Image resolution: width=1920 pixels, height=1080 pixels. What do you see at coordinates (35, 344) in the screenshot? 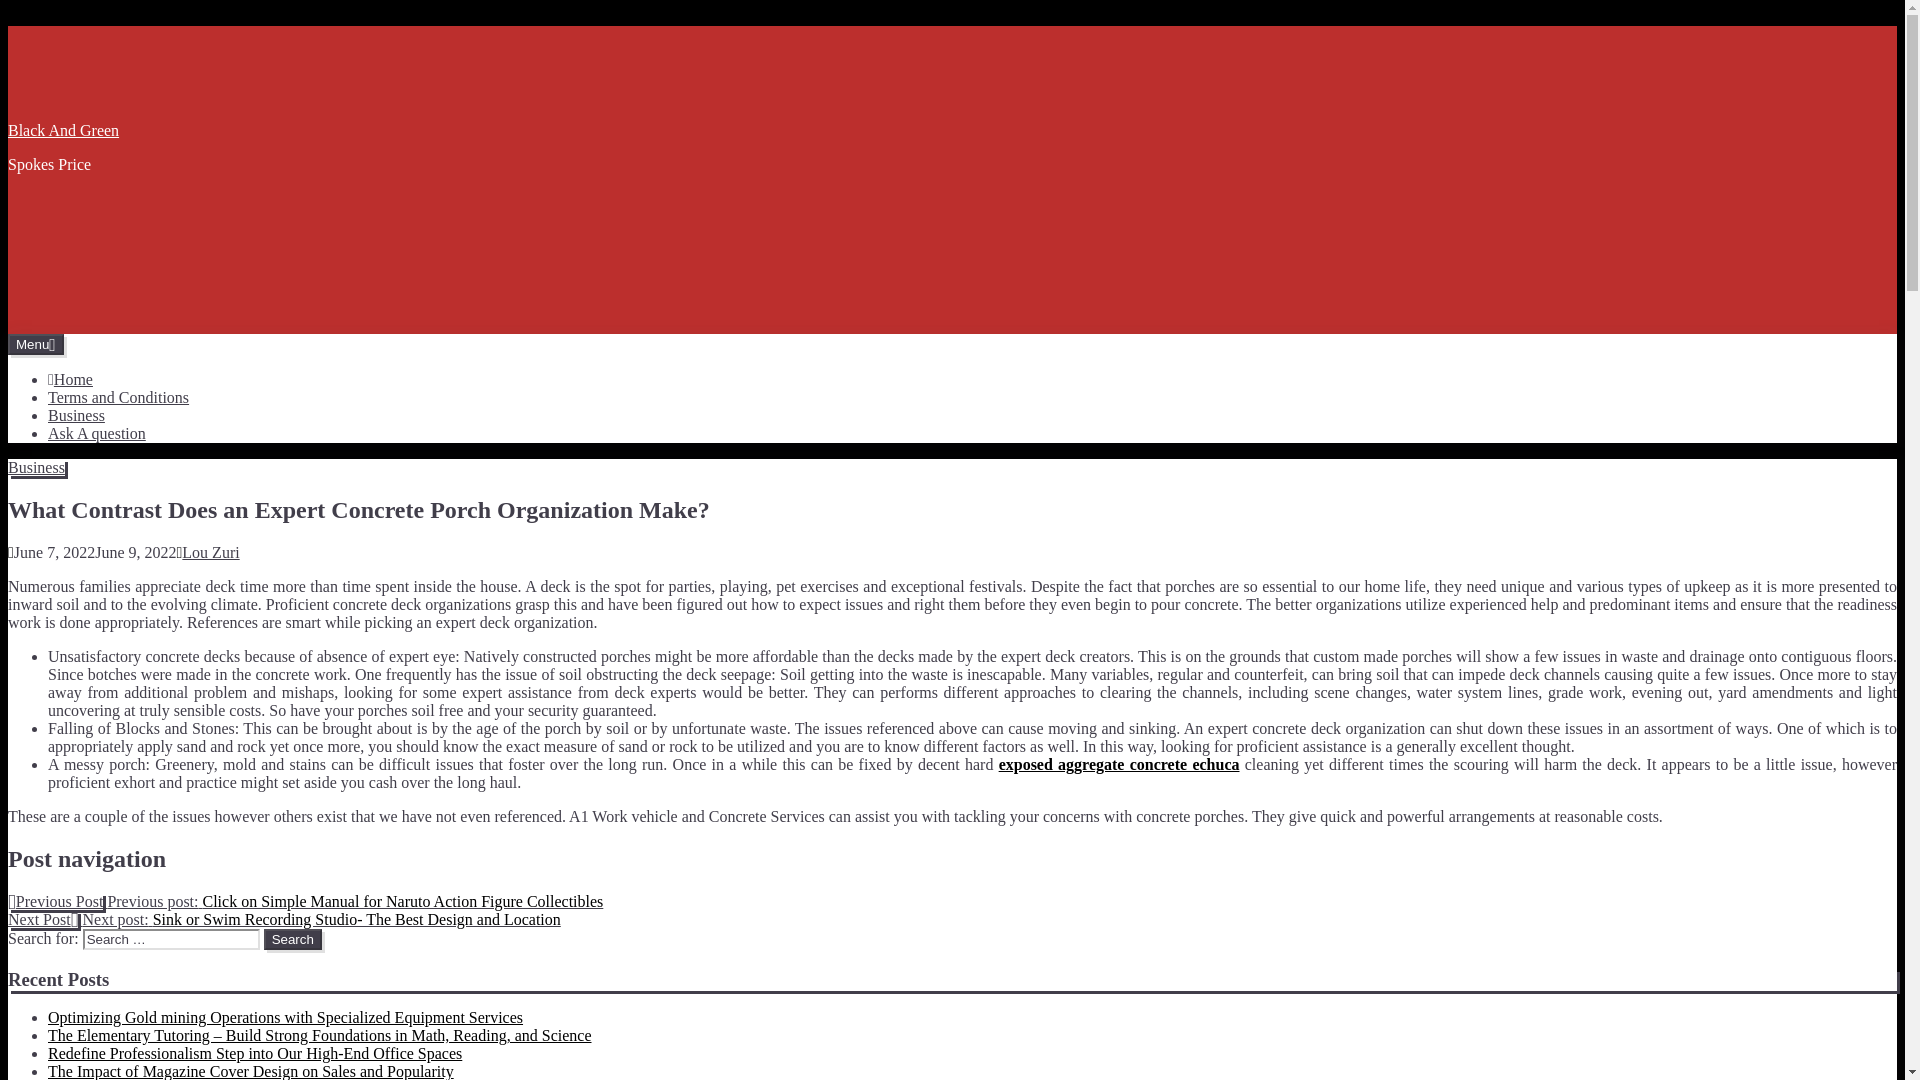
I see `Menu` at bounding box center [35, 344].